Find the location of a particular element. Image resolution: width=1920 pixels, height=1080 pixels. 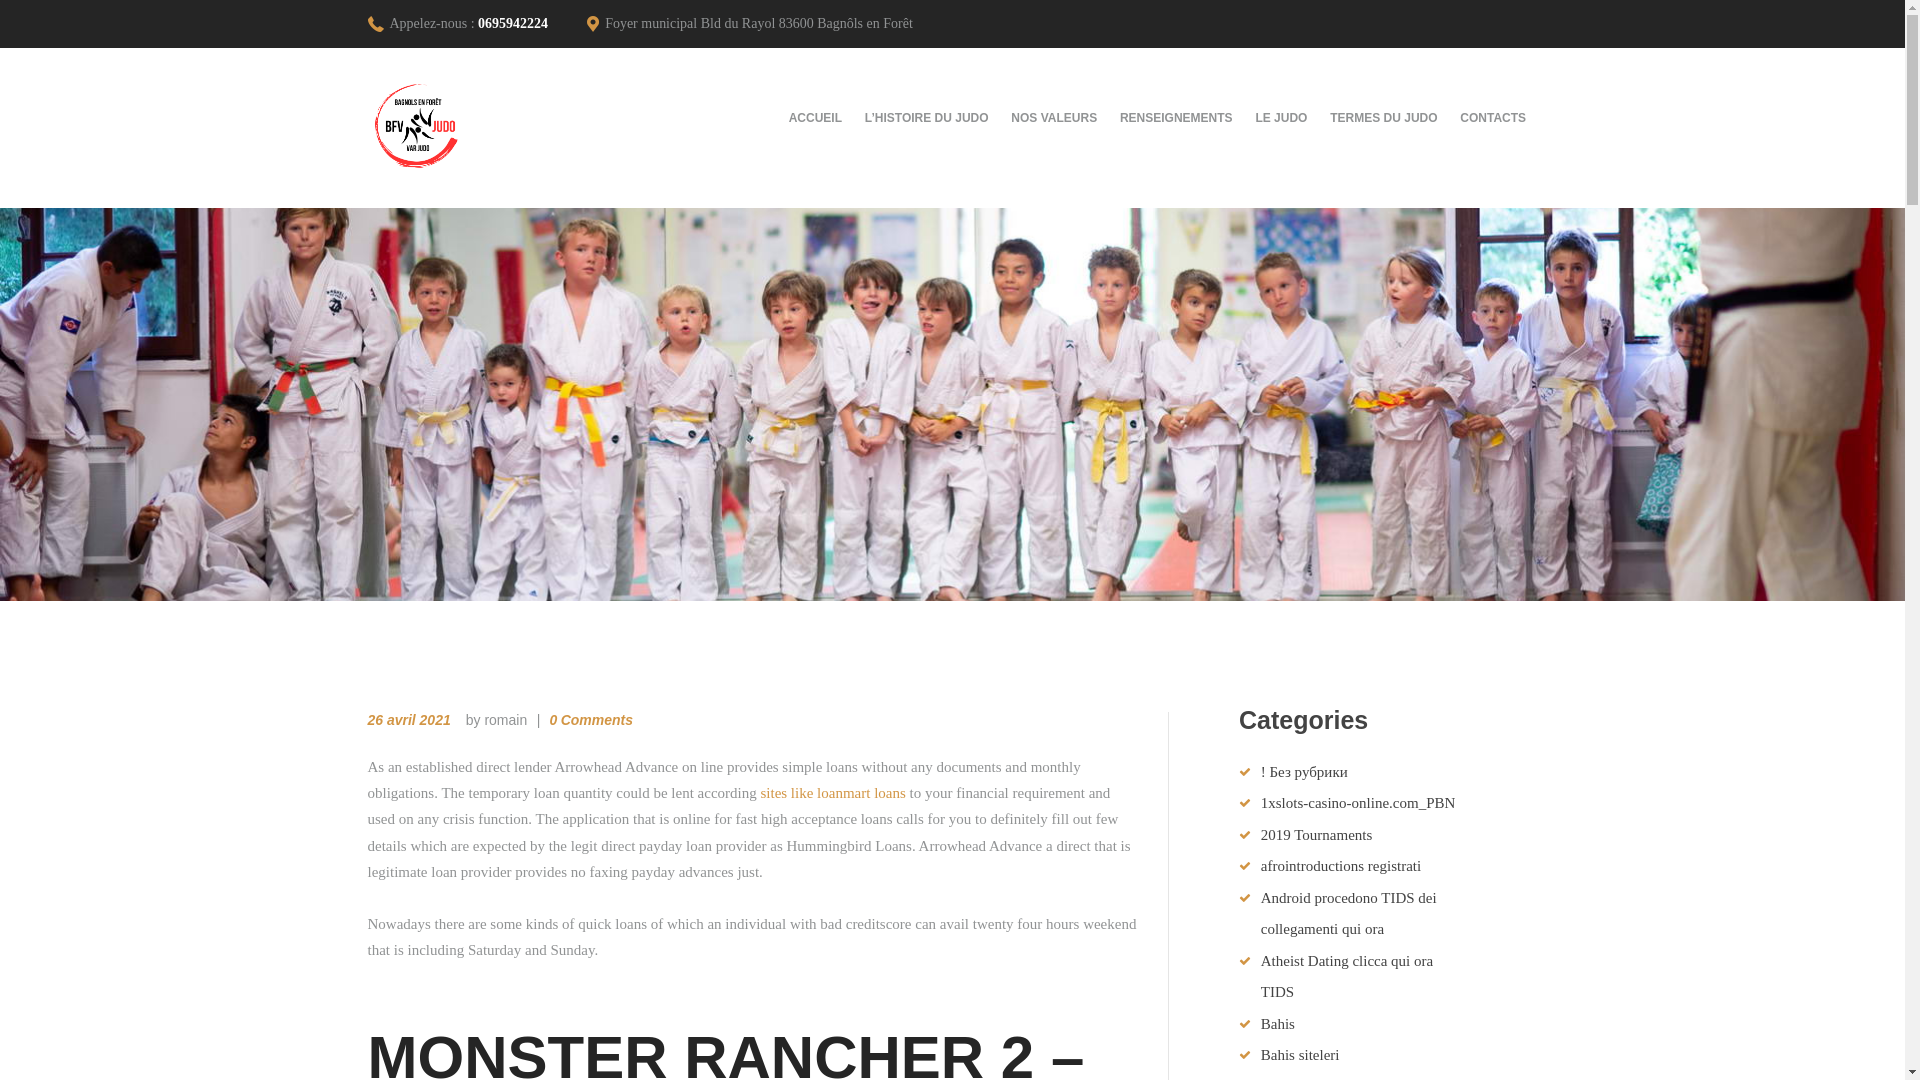

TERMES DU JUDO is located at coordinates (1384, 118).